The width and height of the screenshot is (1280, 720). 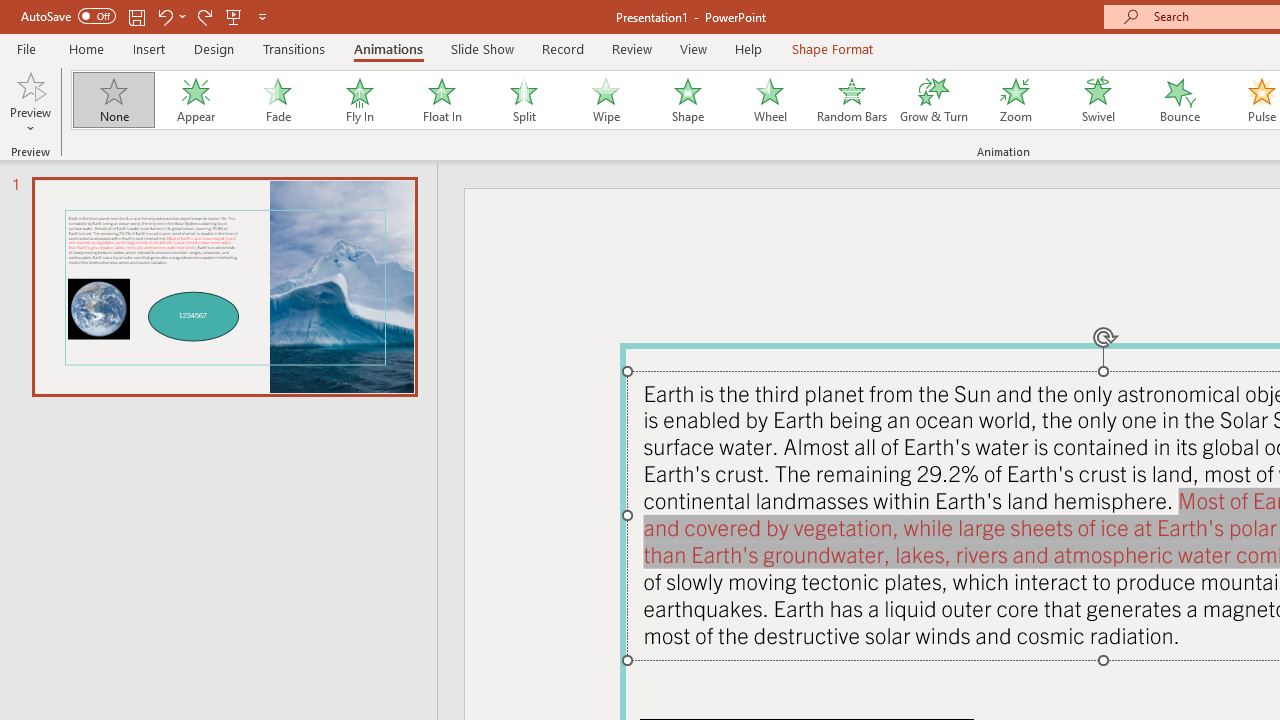 What do you see at coordinates (195, 100) in the screenshot?
I see `Appear` at bounding box center [195, 100].